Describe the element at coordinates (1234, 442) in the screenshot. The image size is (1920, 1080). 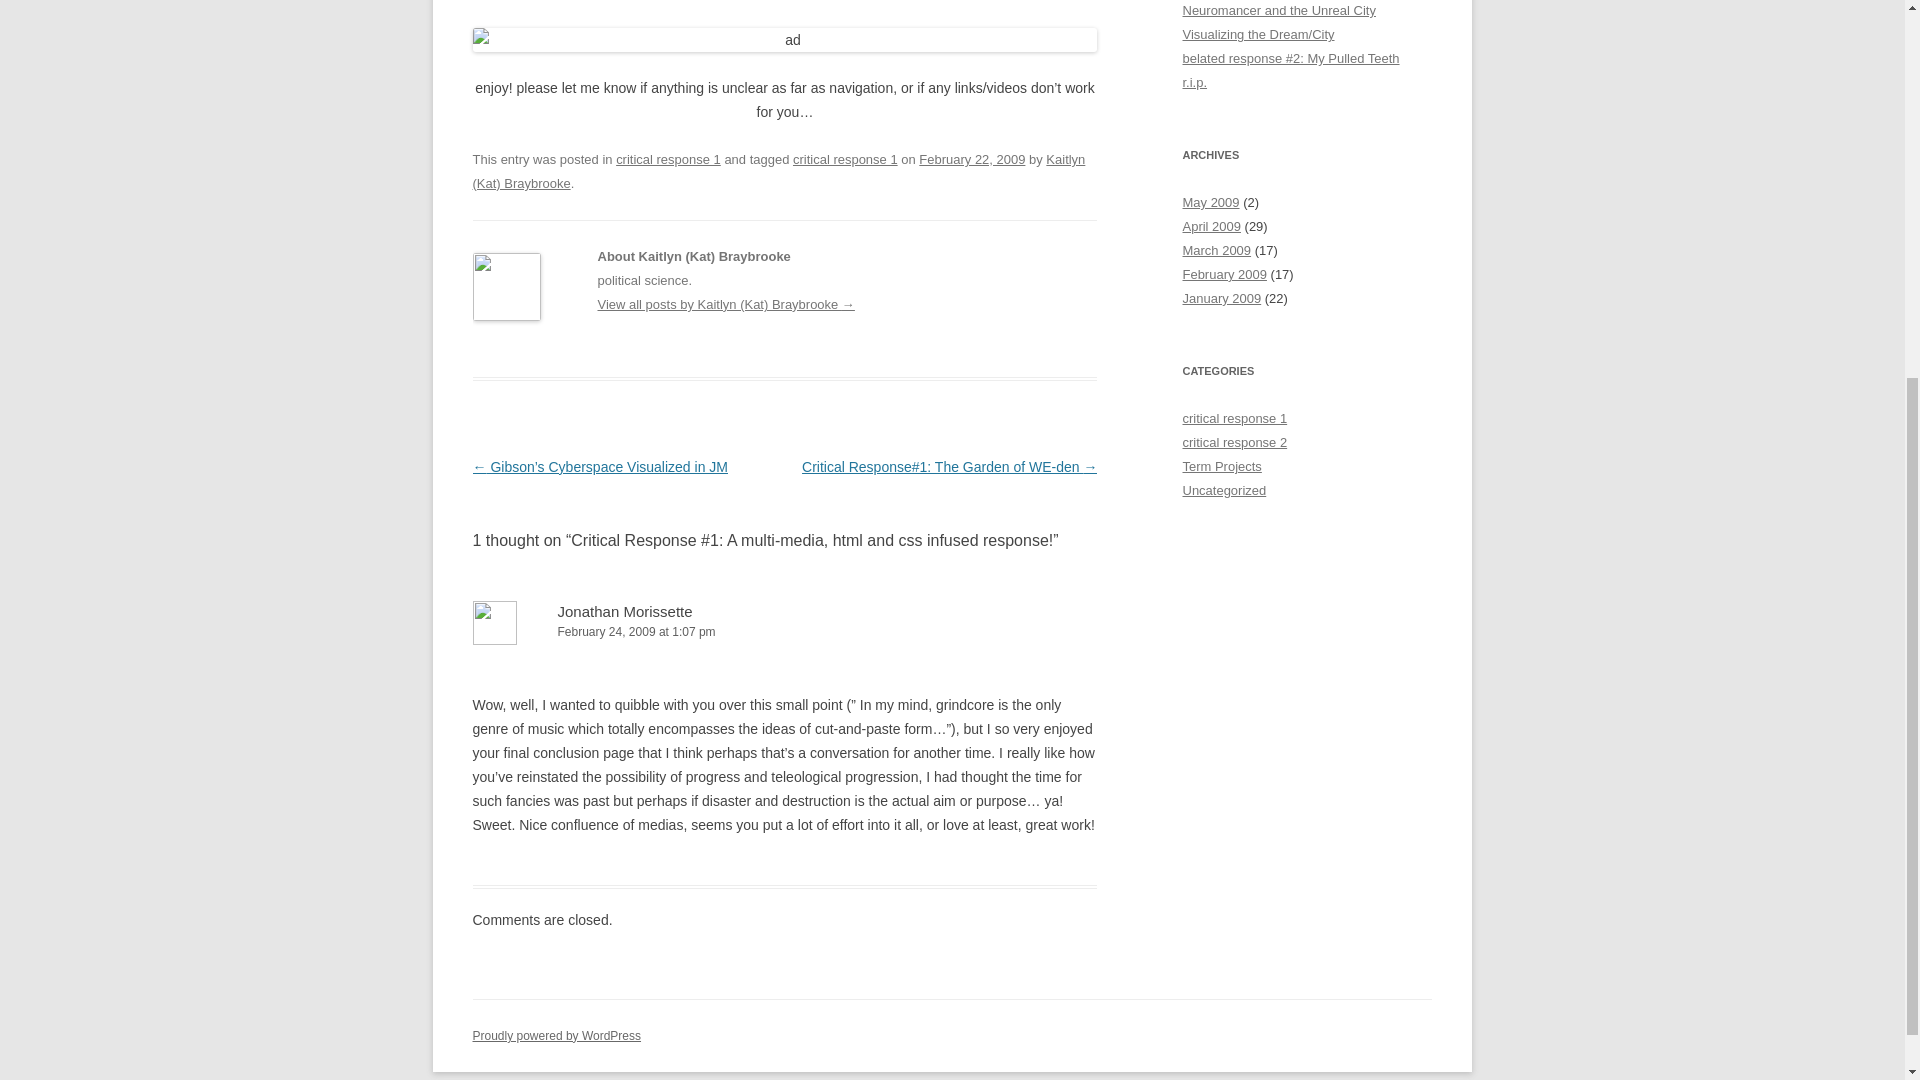
I see `critical response 2` at that location.